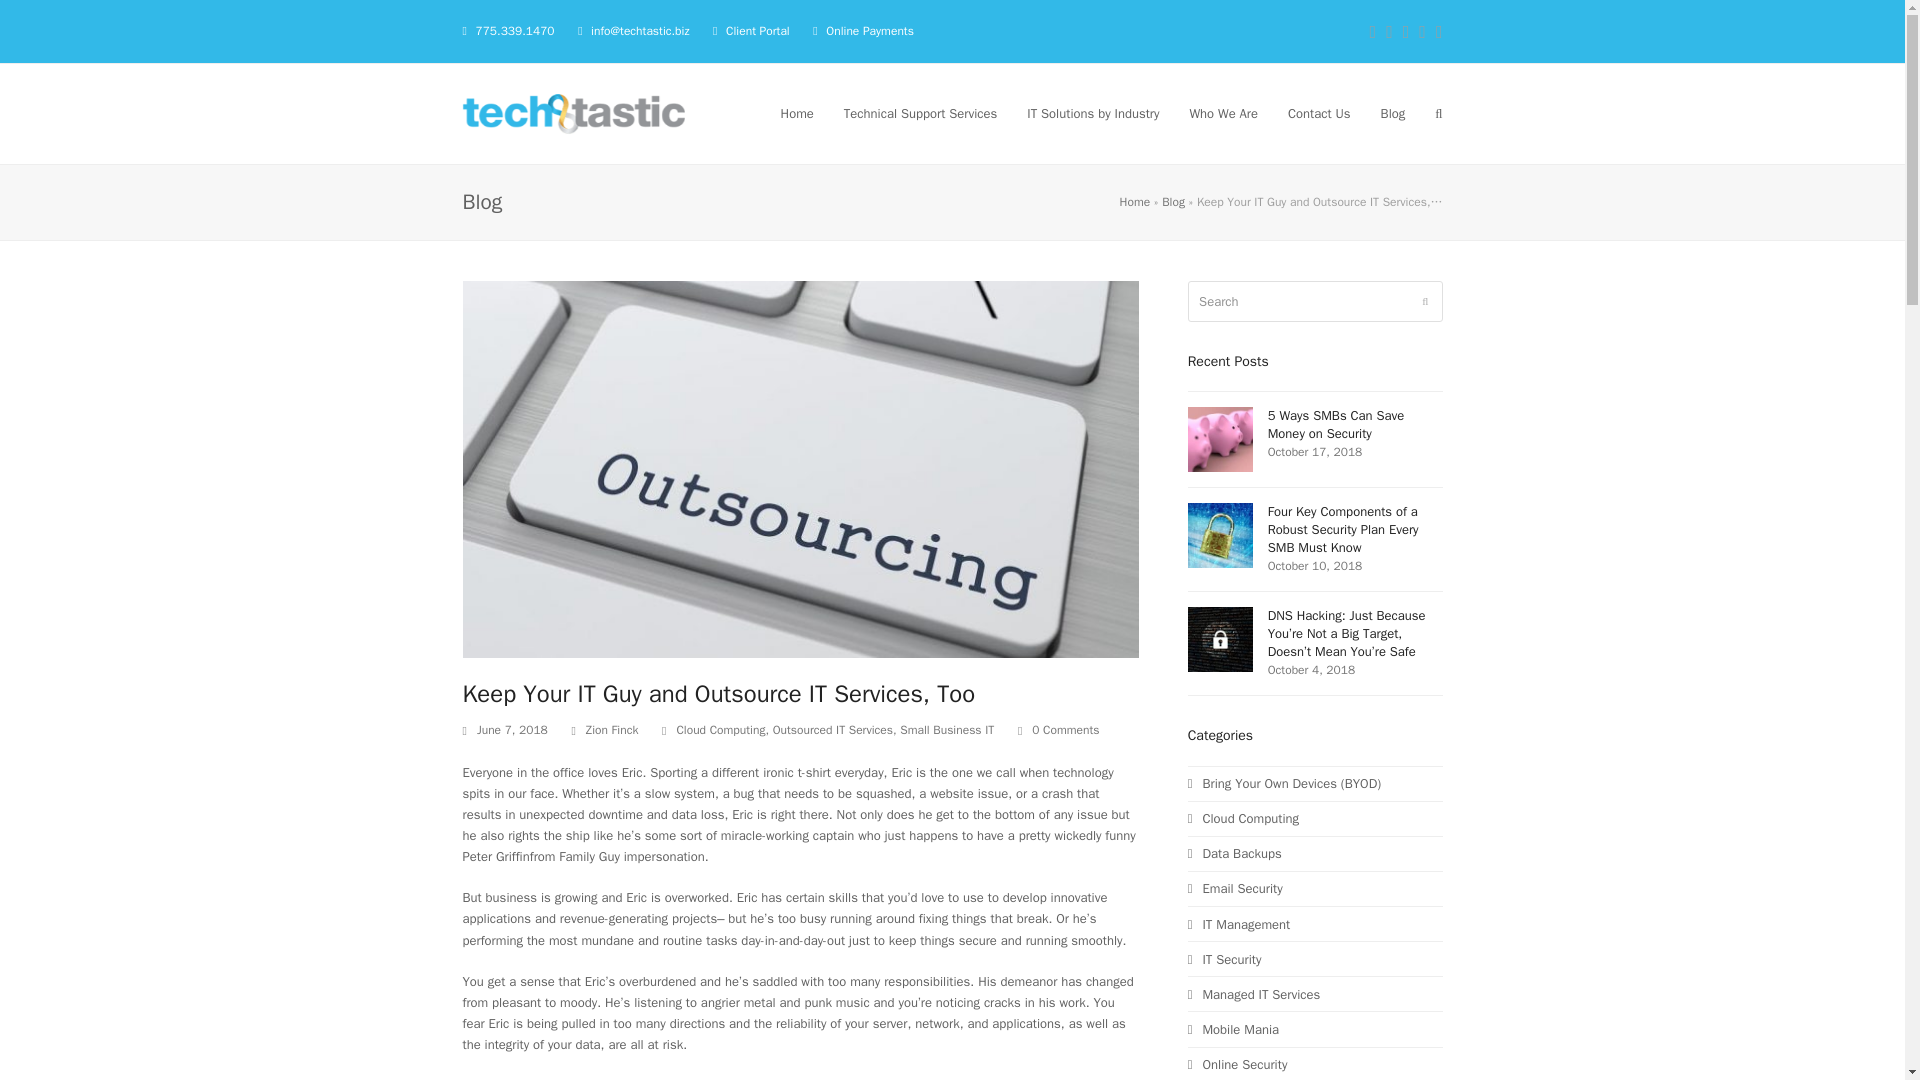 The height and width of the screenshot is (1080, 1920). What do you see at coordinates (1134, 202) in the screenshot?
I see `Home` at bounding box center [1134, 202].